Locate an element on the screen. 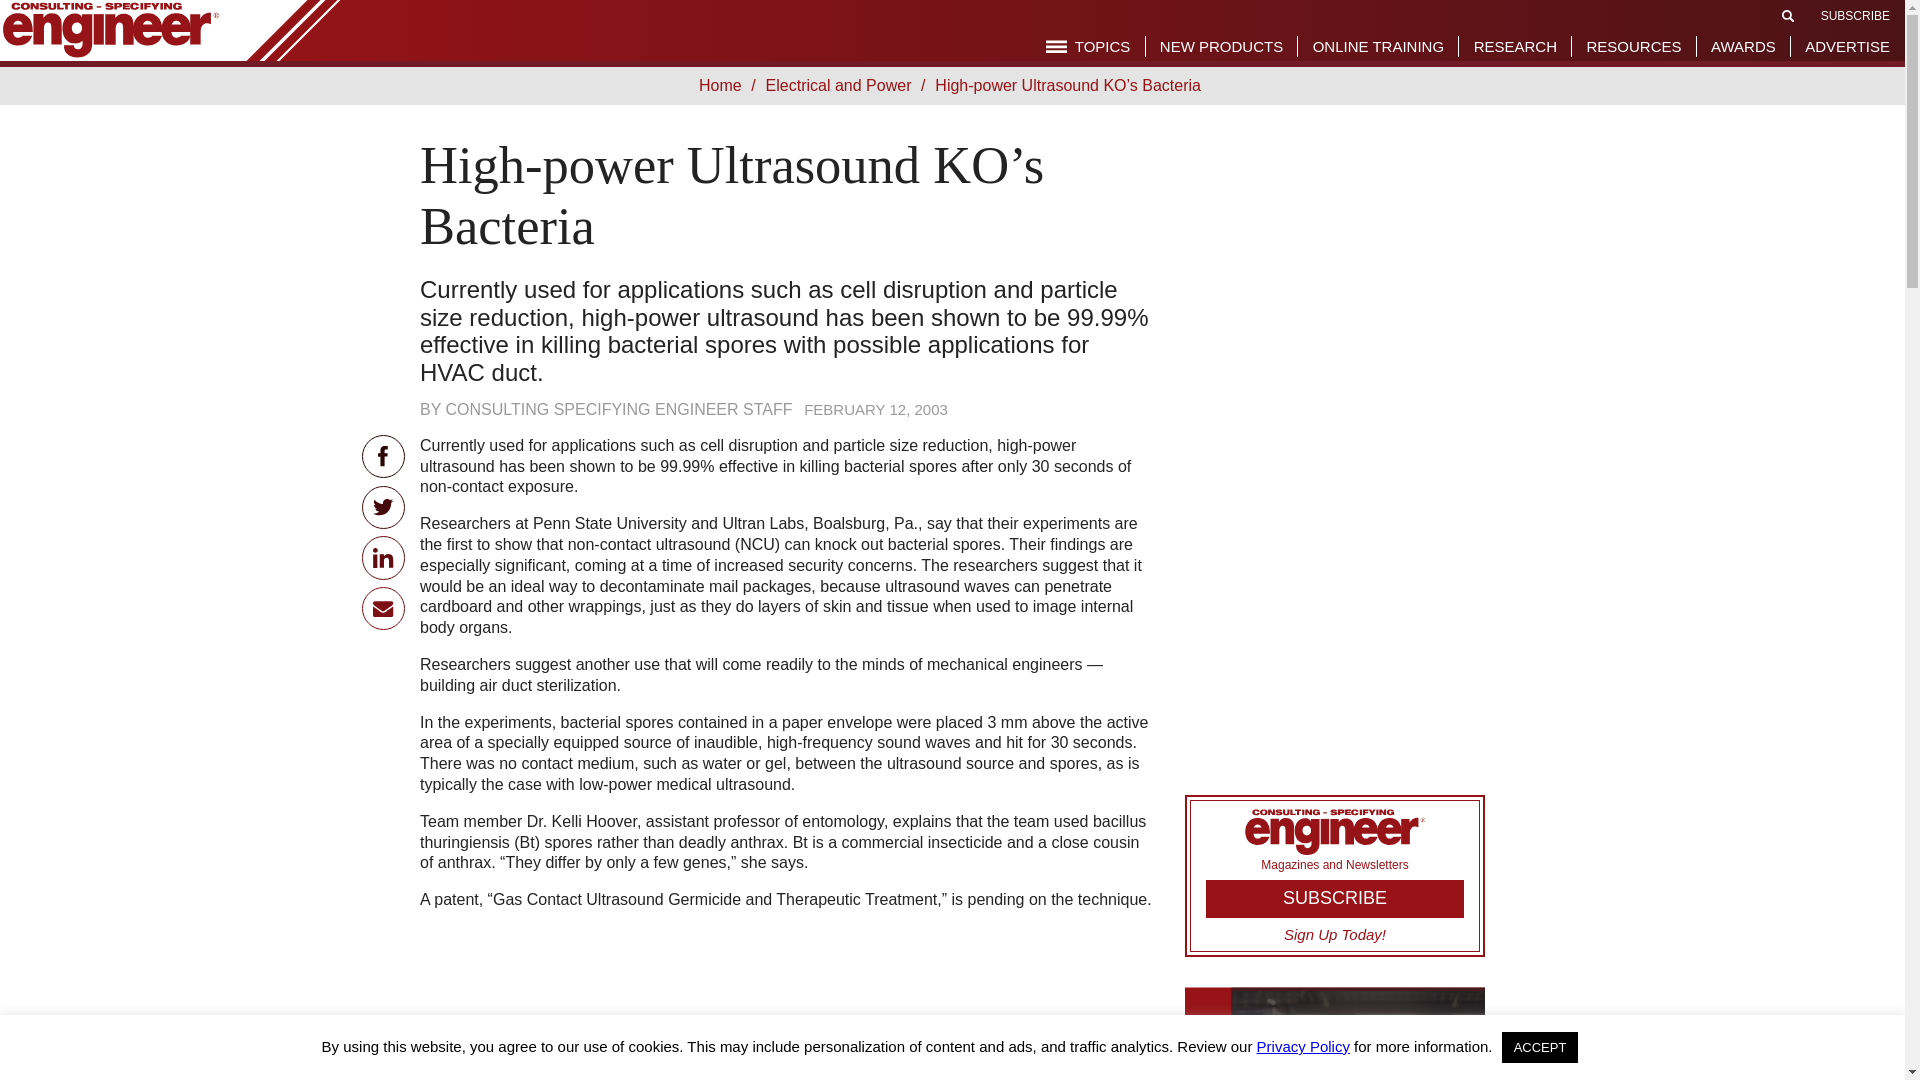 The width and height of the screenshot is (1920, 1080). LinkedIn is located at coordinates (384, 556).